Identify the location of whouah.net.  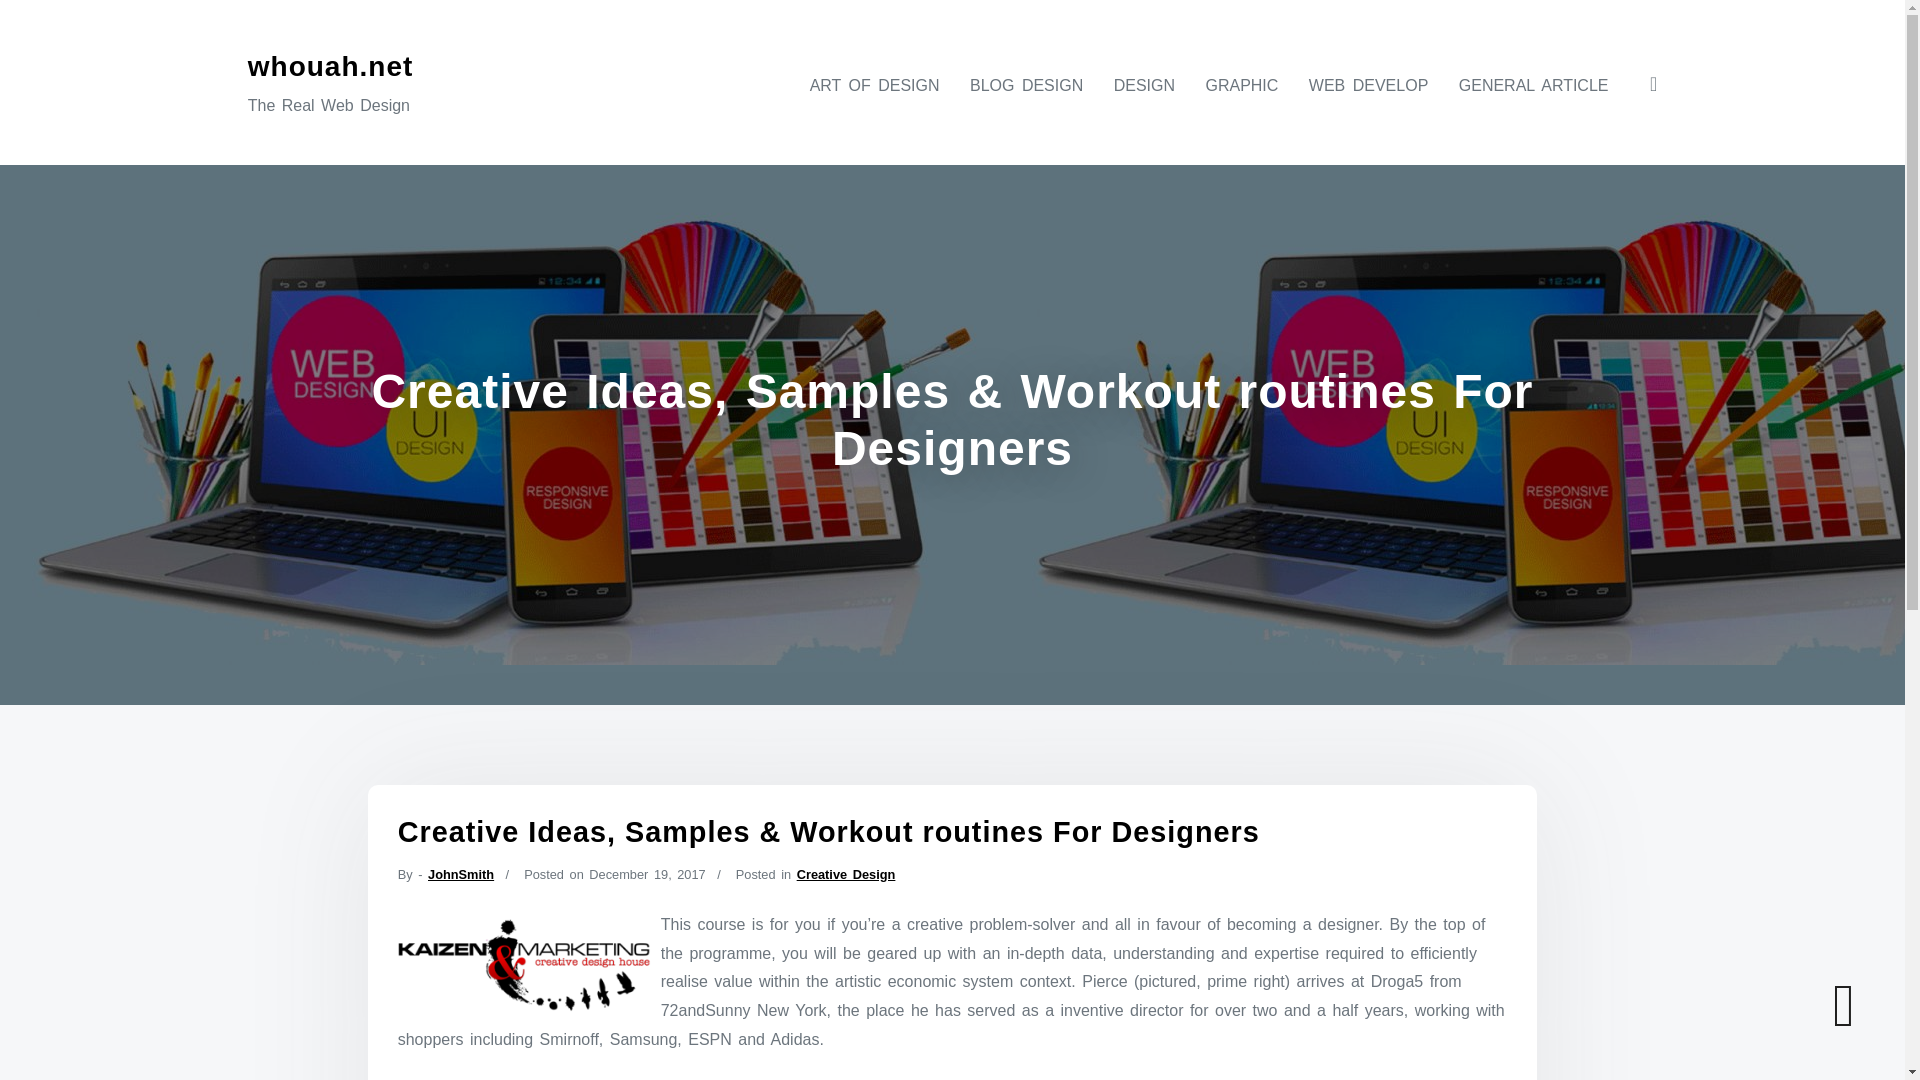
(330, 66).